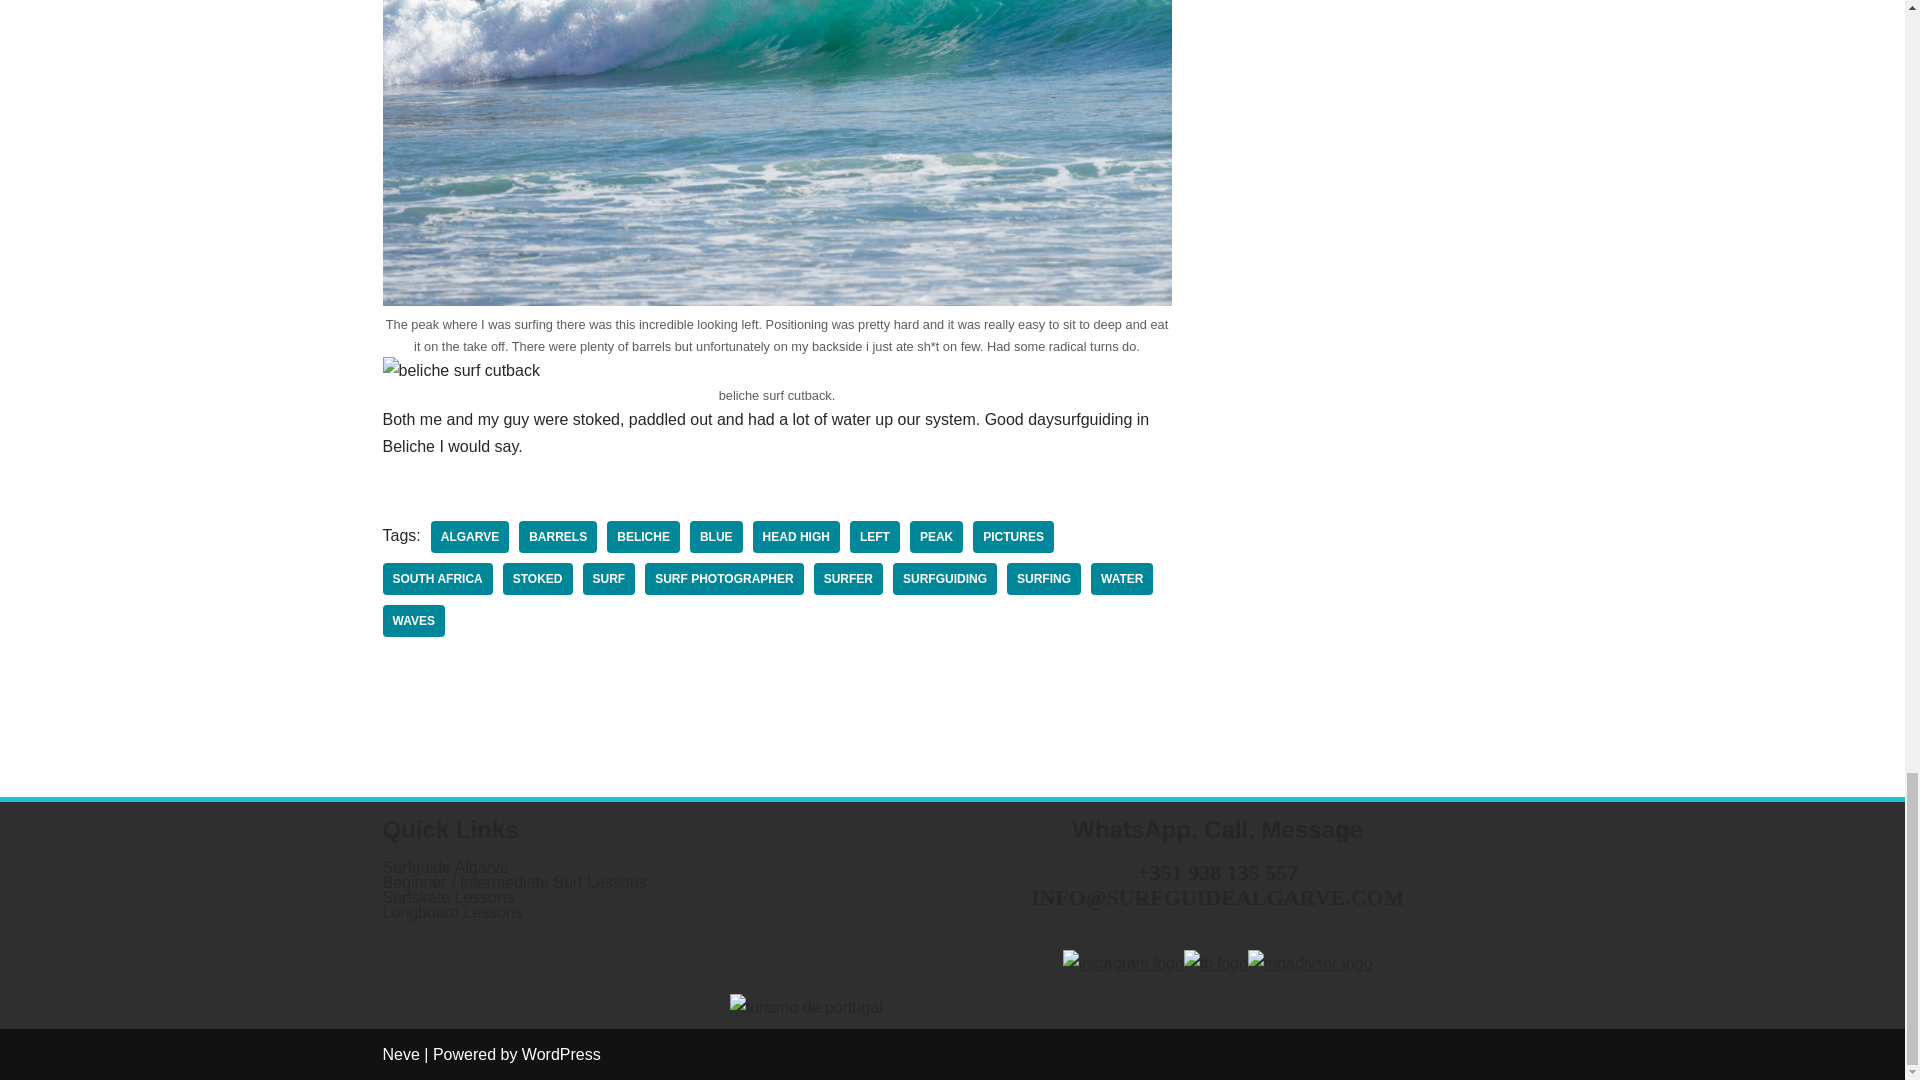 The image size is (1920, 1080). Describe the element at coordinates (469, 536) in the screenshot. I see `algarve` at that location.